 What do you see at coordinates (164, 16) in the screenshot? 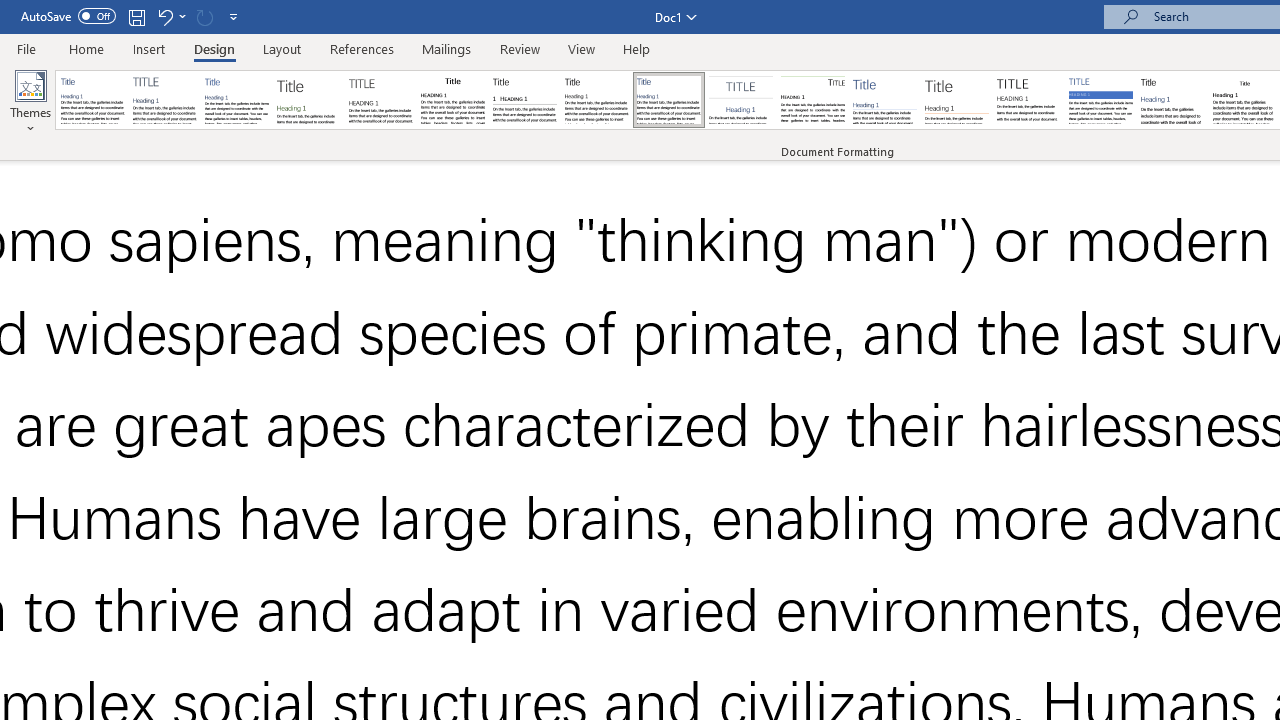
I see `Undo Outline Move Up` at bounding box center [164, 16].